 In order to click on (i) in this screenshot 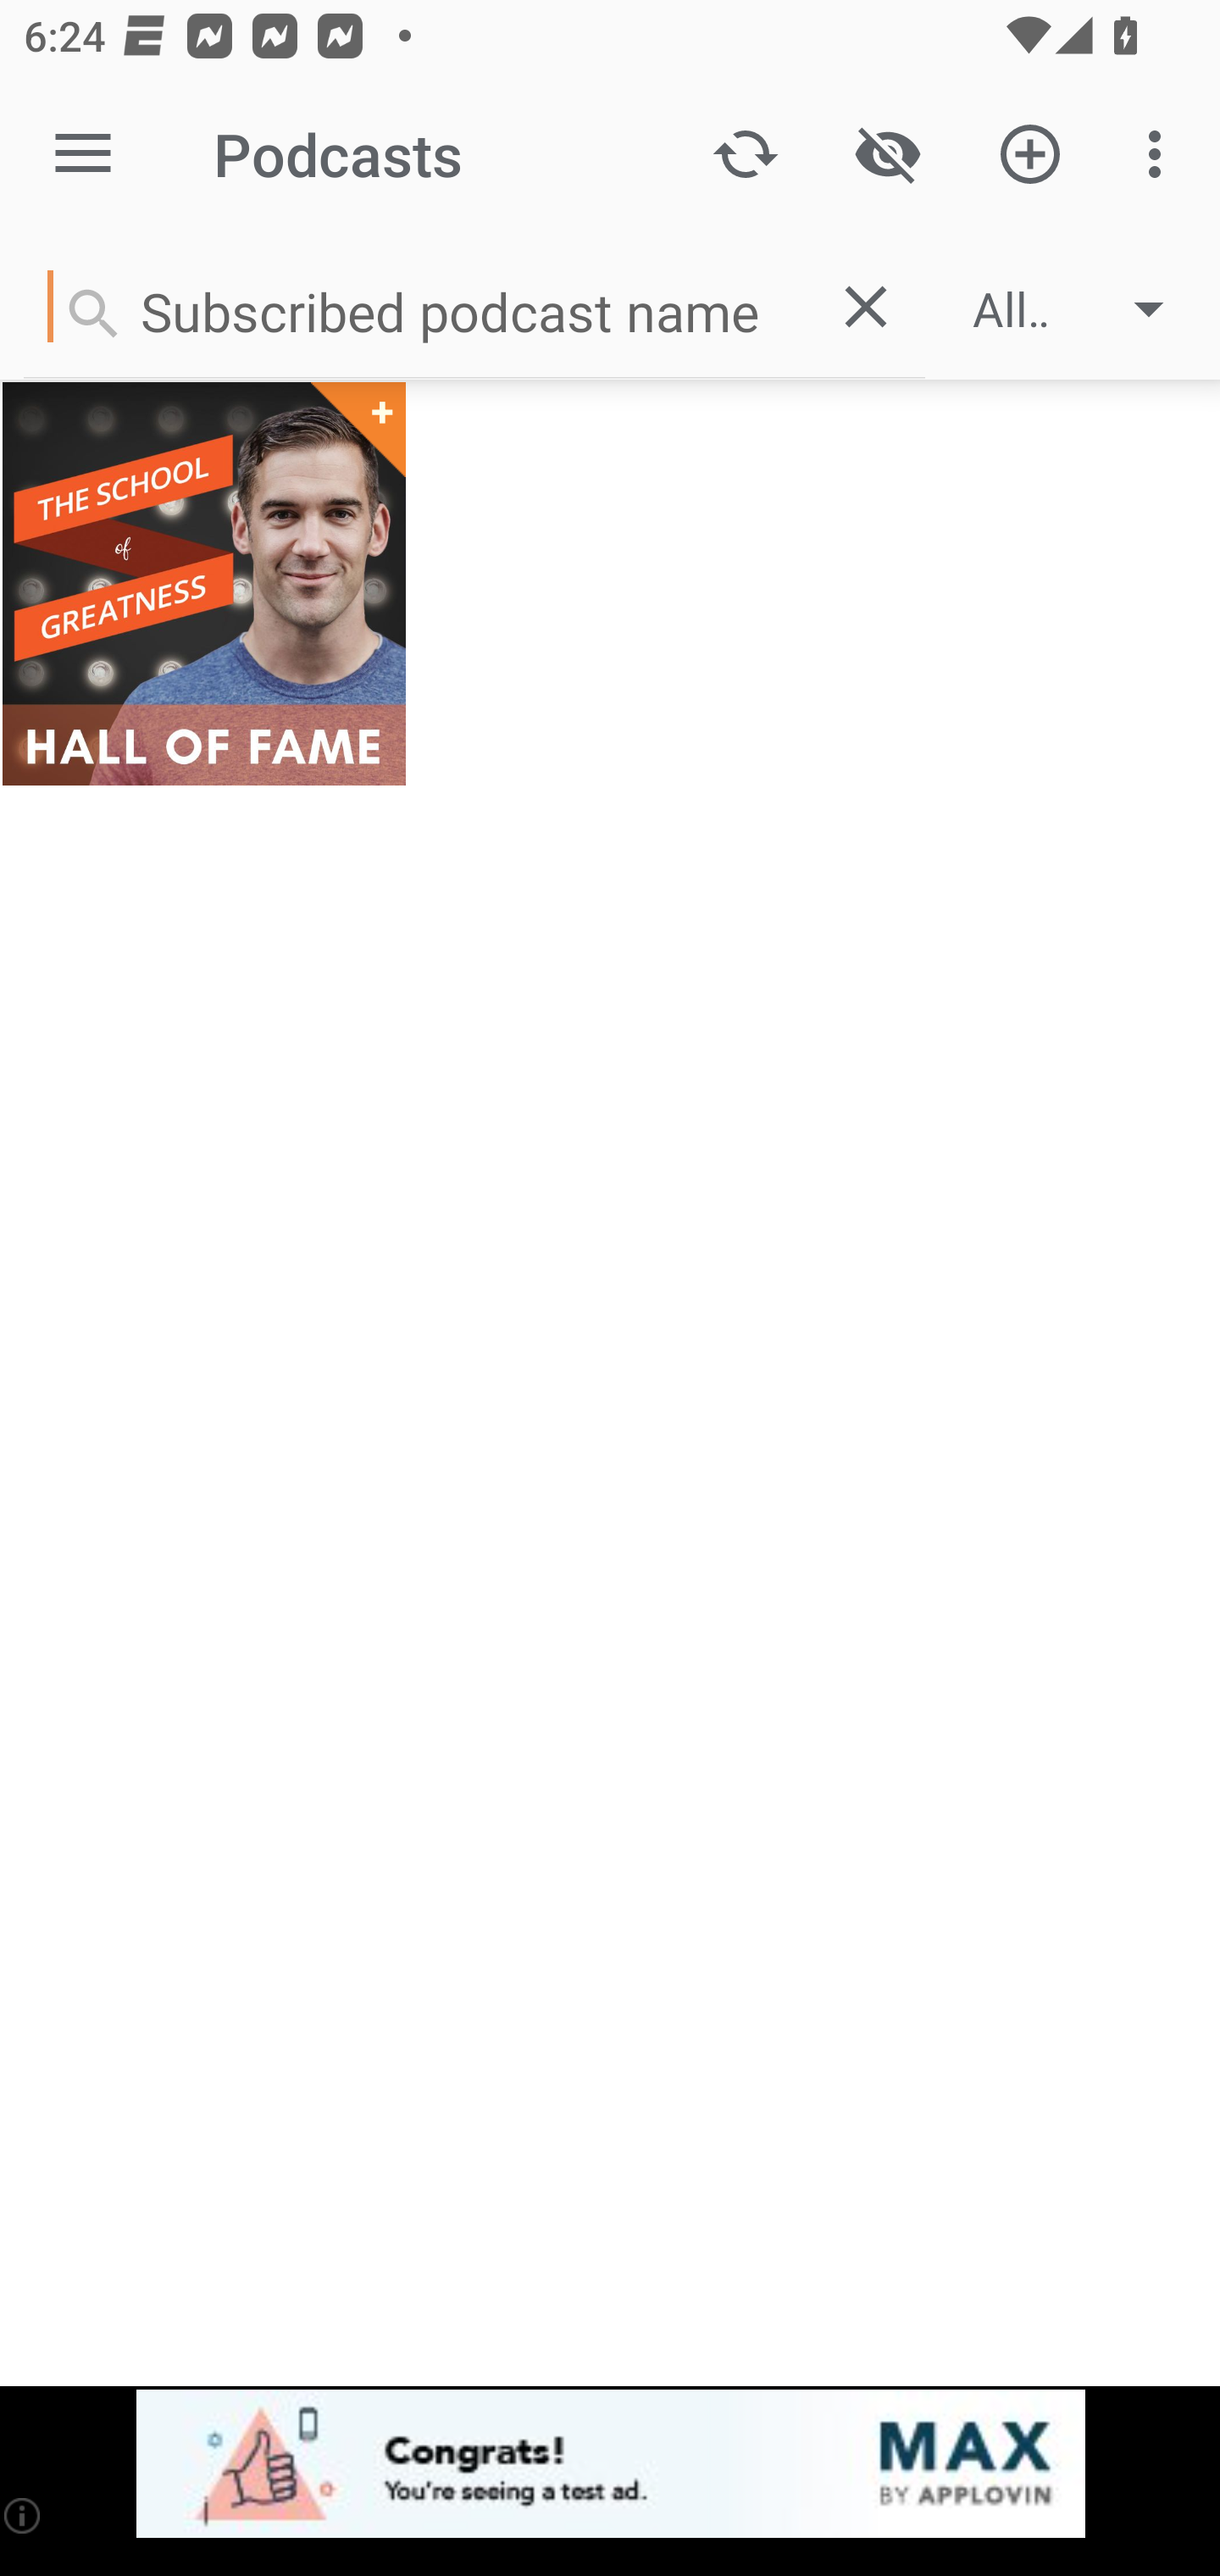, I will do `click(24, 2515)`.